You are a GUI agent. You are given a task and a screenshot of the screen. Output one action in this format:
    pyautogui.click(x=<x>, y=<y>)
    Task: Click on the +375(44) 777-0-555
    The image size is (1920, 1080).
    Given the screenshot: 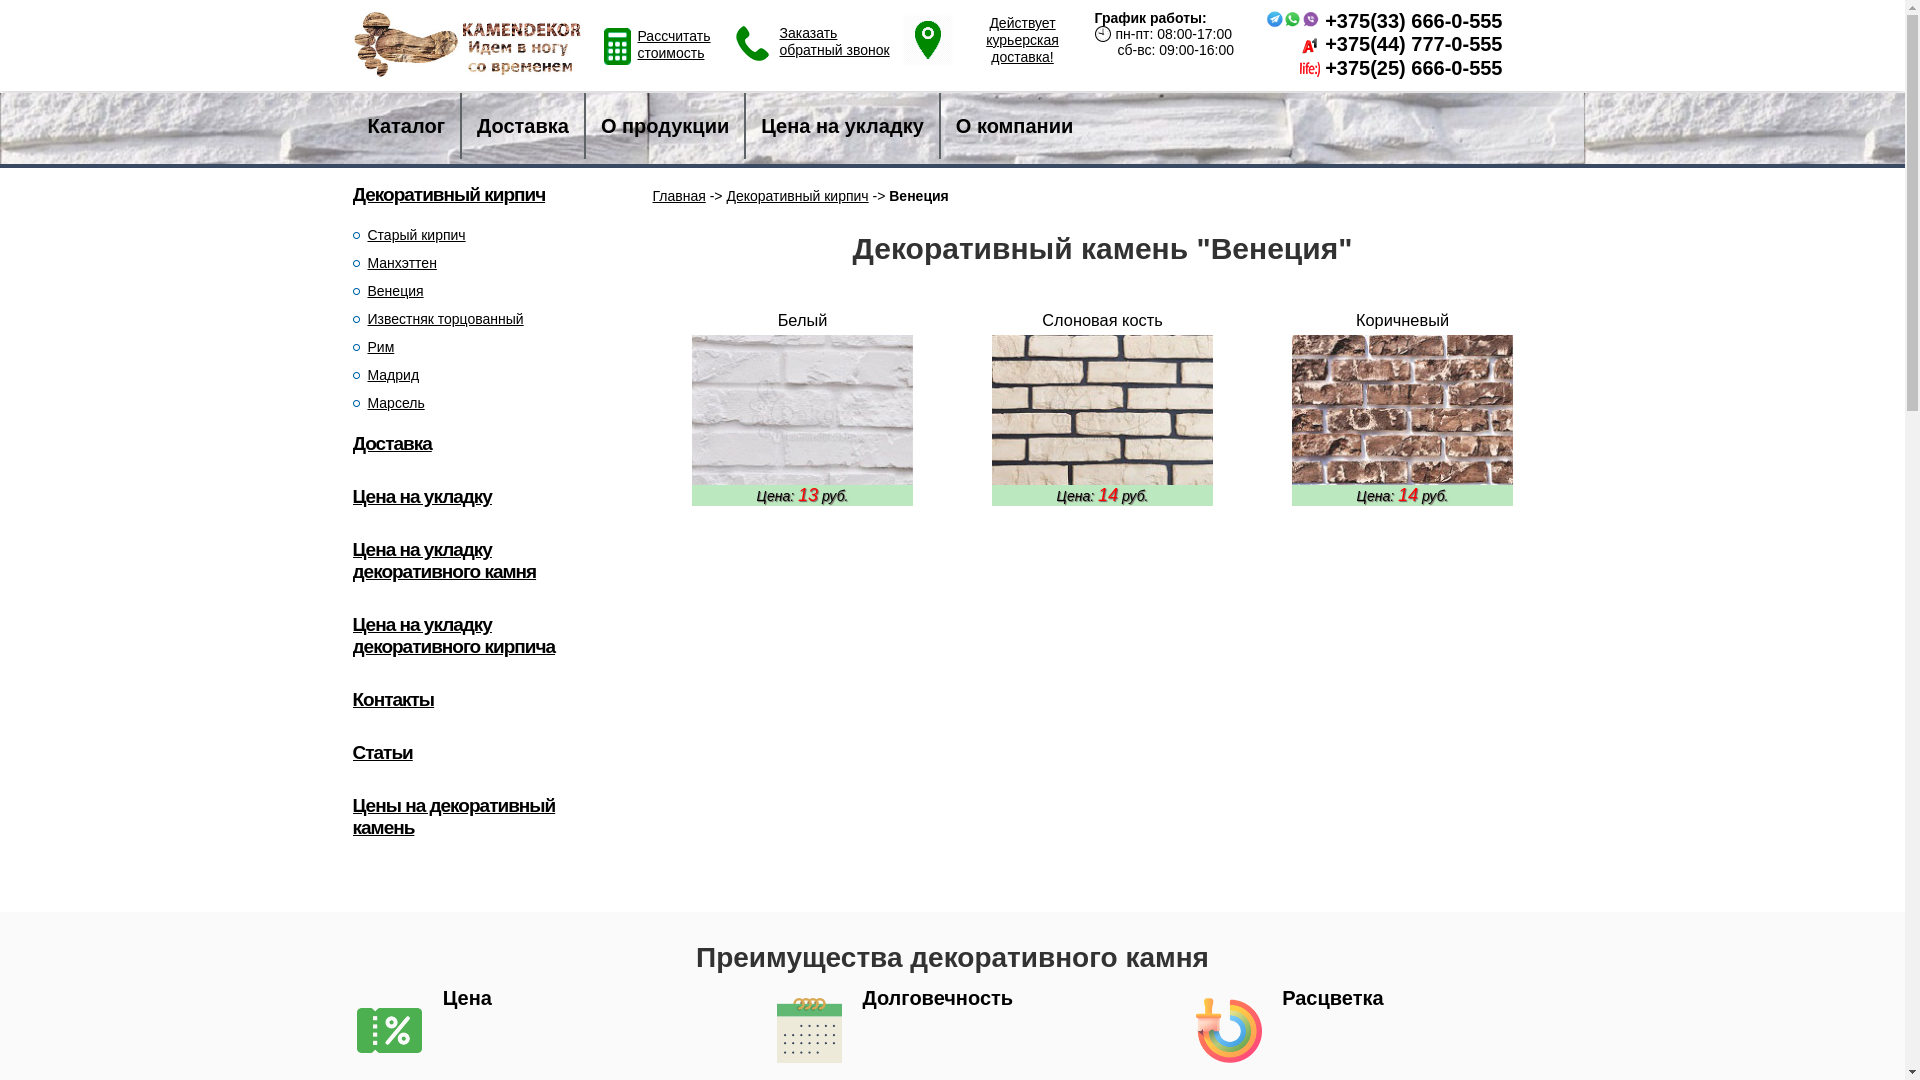 What is the action you would take?
    pyautogui.click(x=1414, y=44)
    